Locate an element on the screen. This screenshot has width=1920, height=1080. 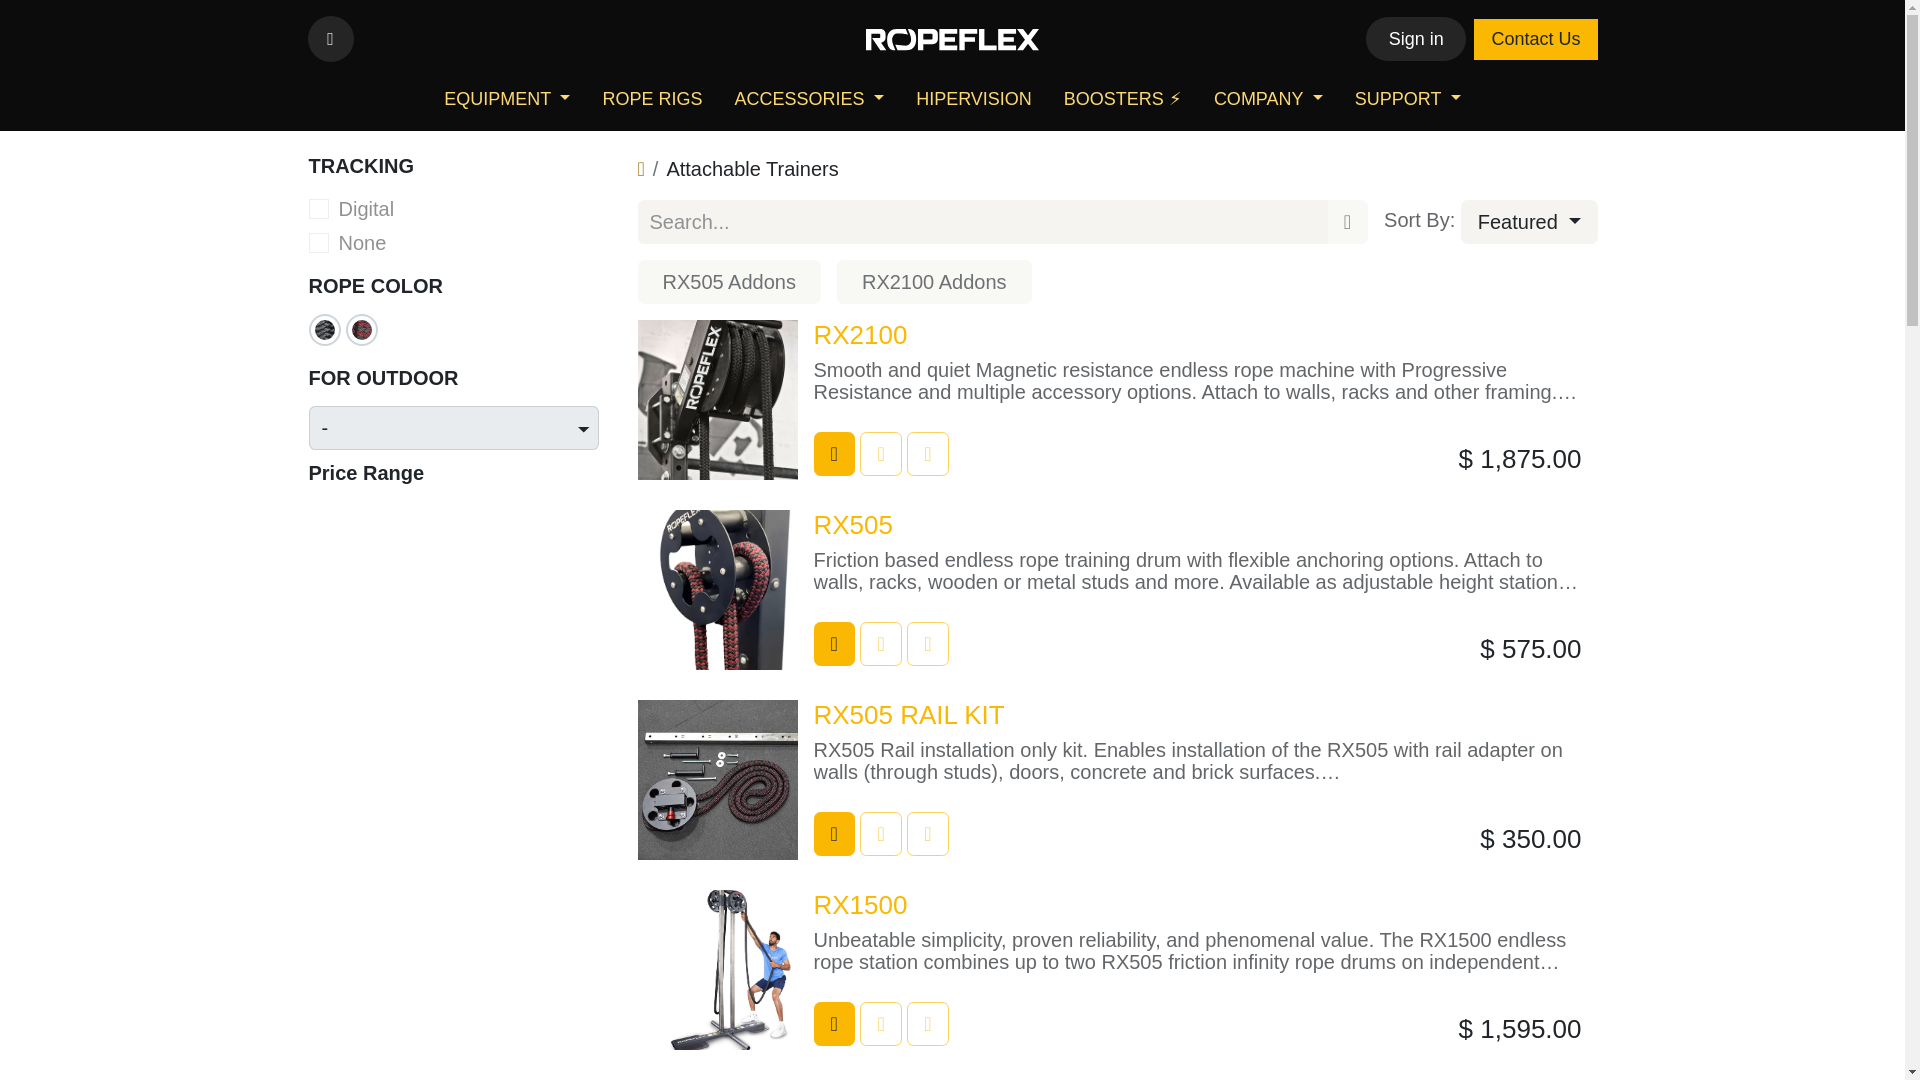
Shopping cart is located at coordinates (834, 454).